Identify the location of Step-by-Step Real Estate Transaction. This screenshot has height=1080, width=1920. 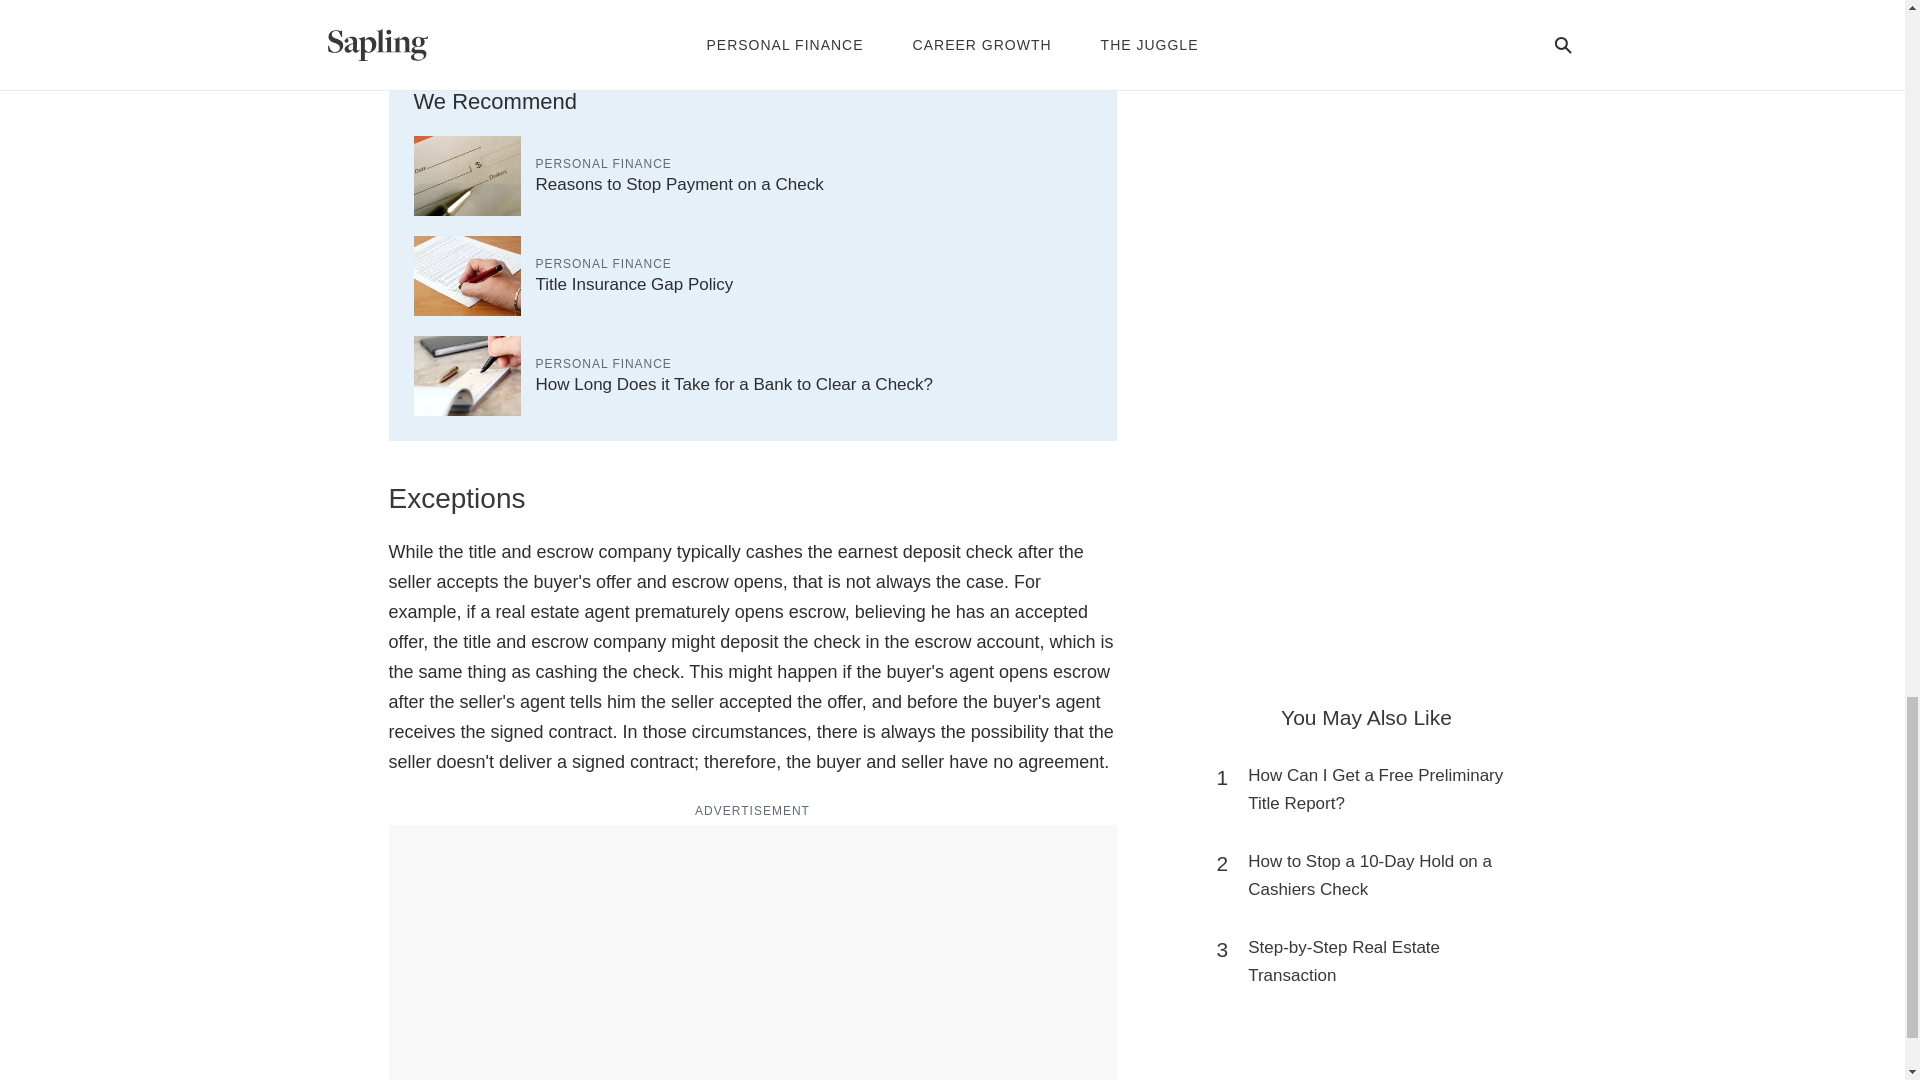
(1376, 962).